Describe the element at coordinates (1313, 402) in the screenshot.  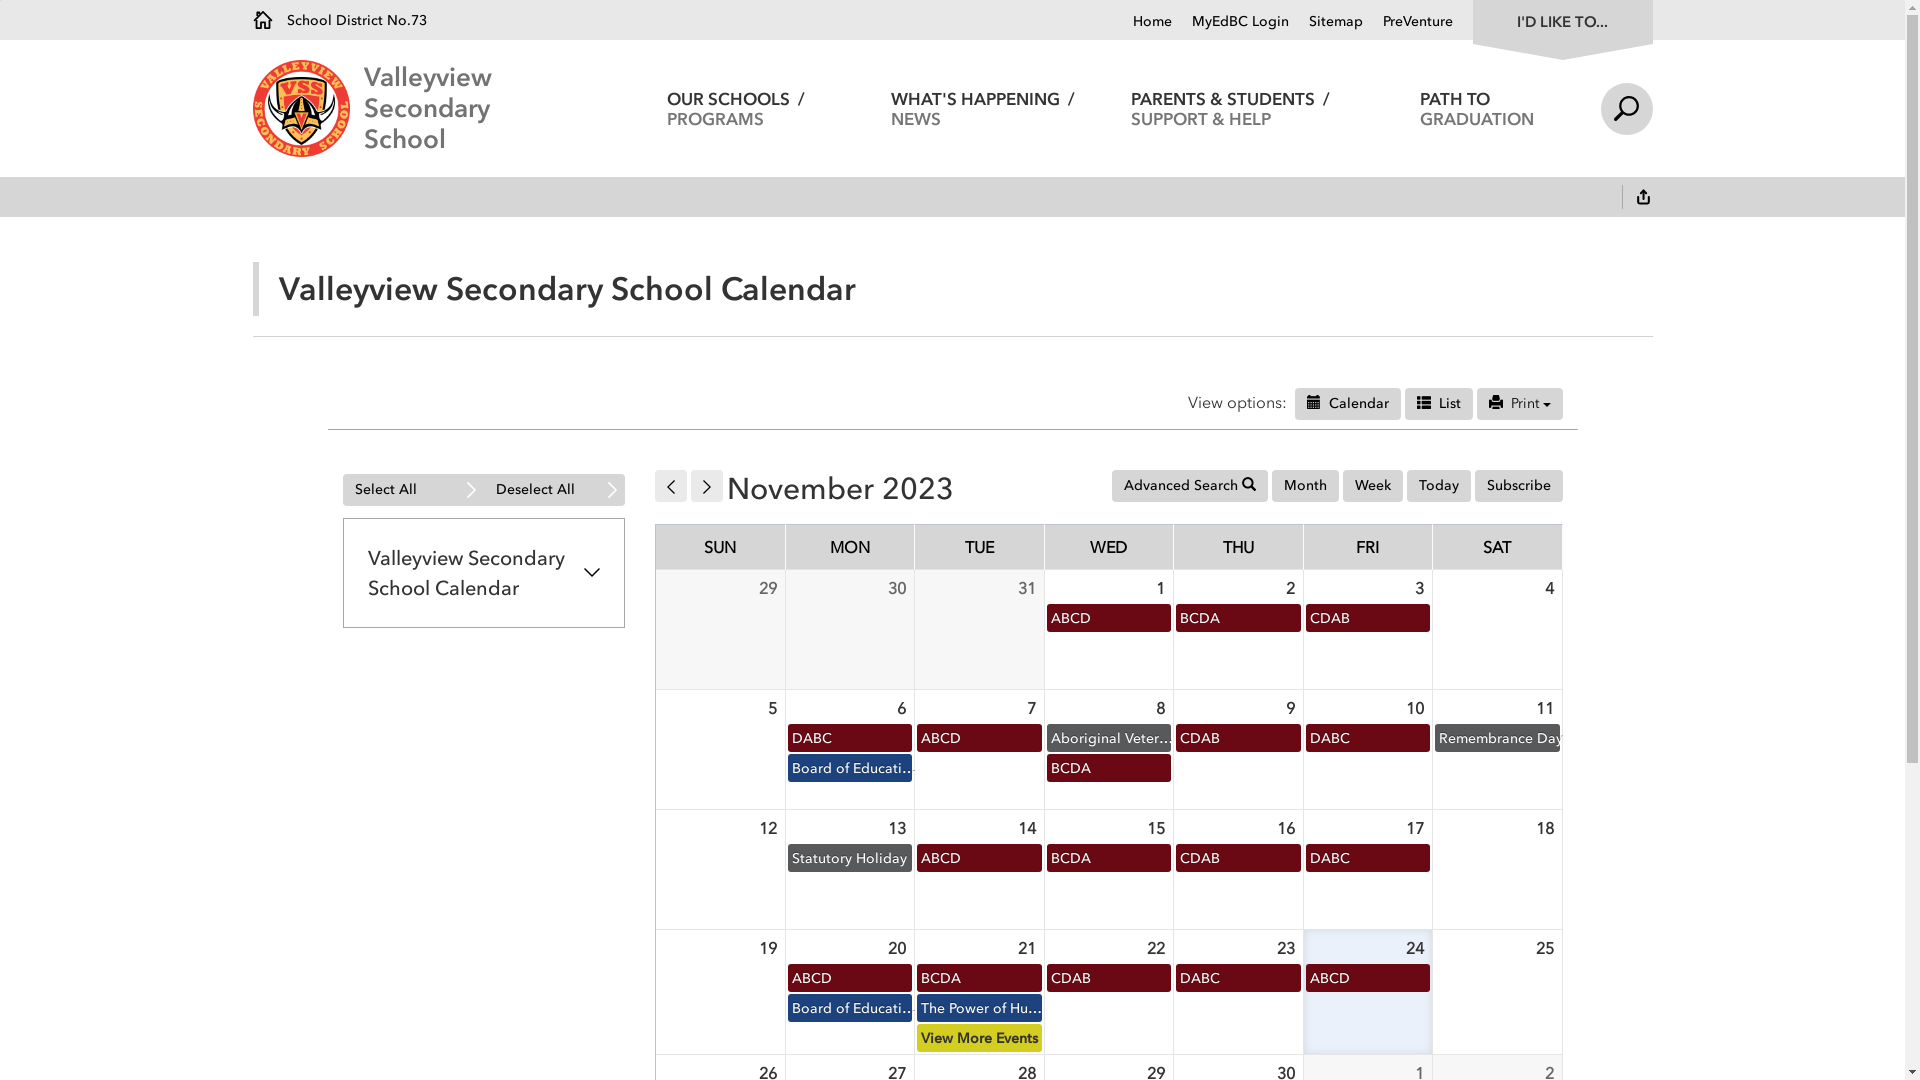
I see `Icon - Start Date` at that location.